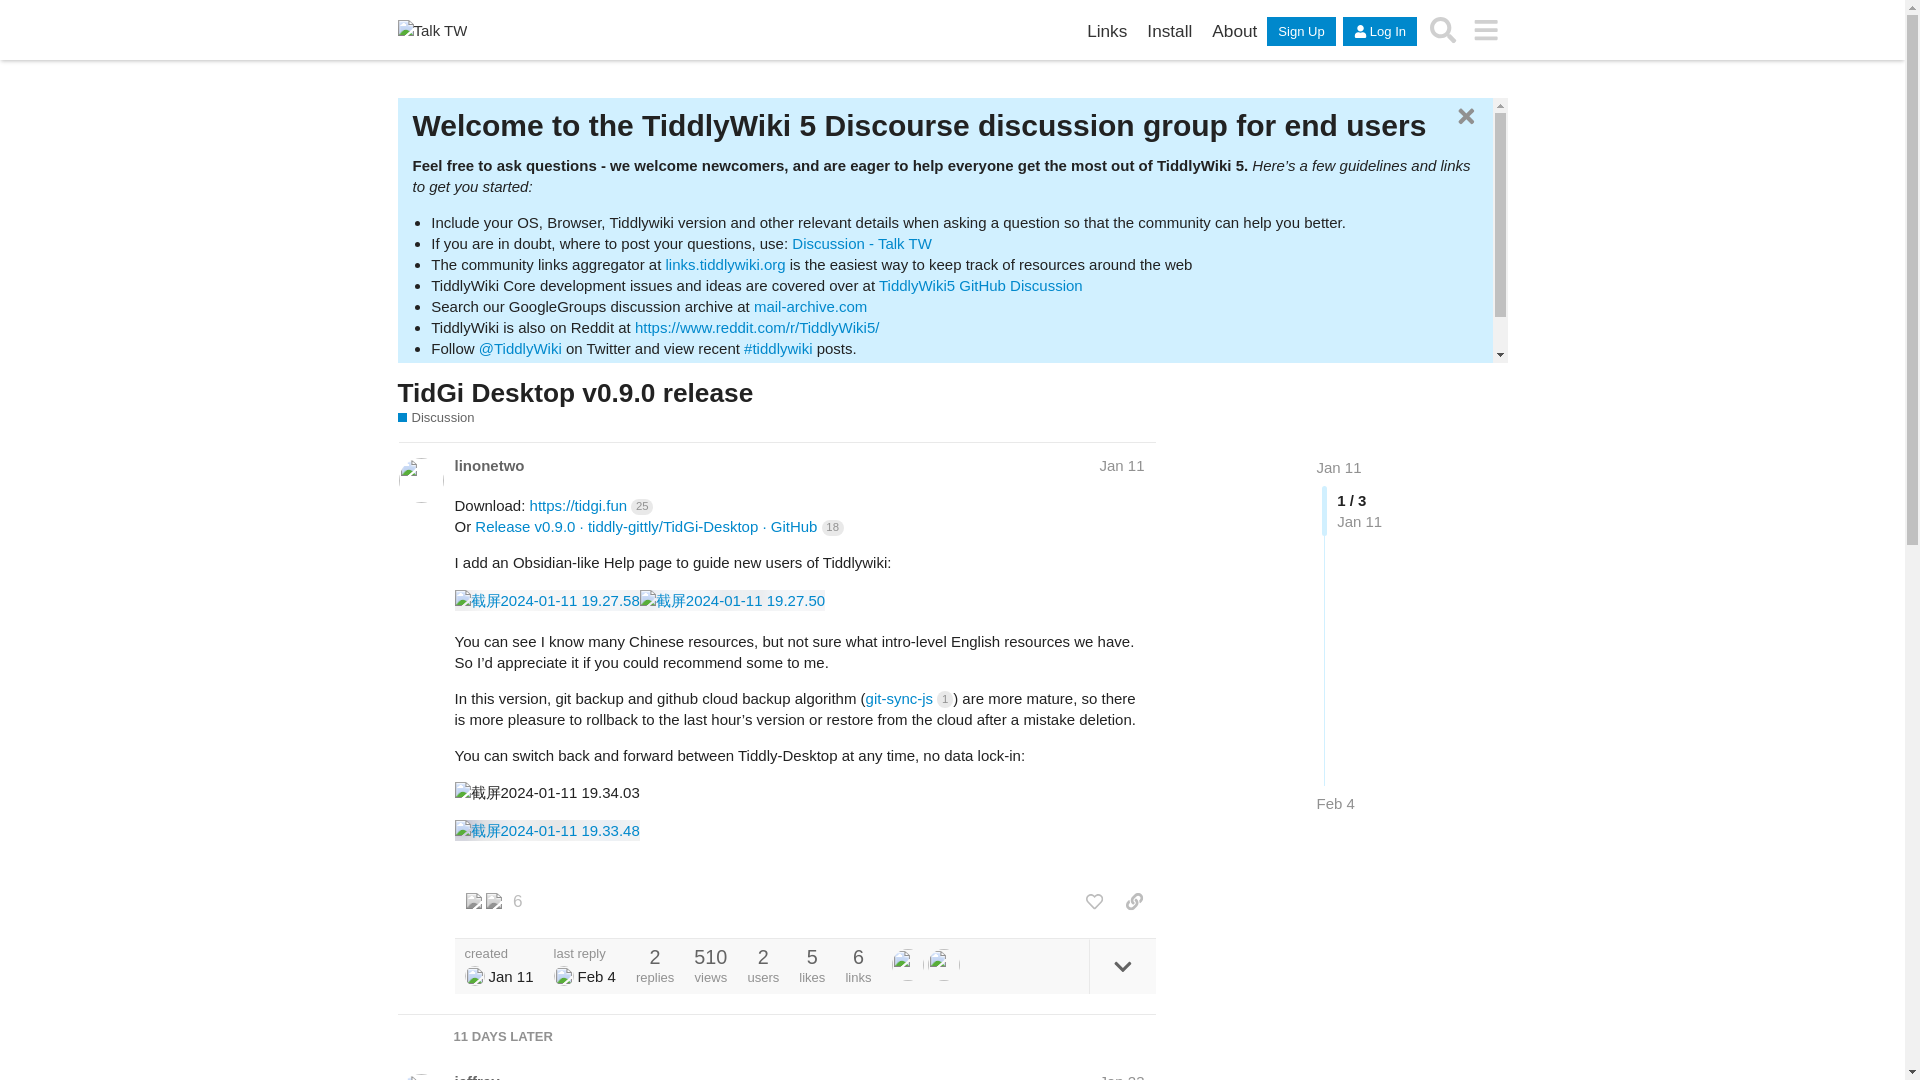 This screenshot has width=1920, height=1080. Describe the element at coordinates (1379, 32) in the screenshot. I see `Log In` at that location.